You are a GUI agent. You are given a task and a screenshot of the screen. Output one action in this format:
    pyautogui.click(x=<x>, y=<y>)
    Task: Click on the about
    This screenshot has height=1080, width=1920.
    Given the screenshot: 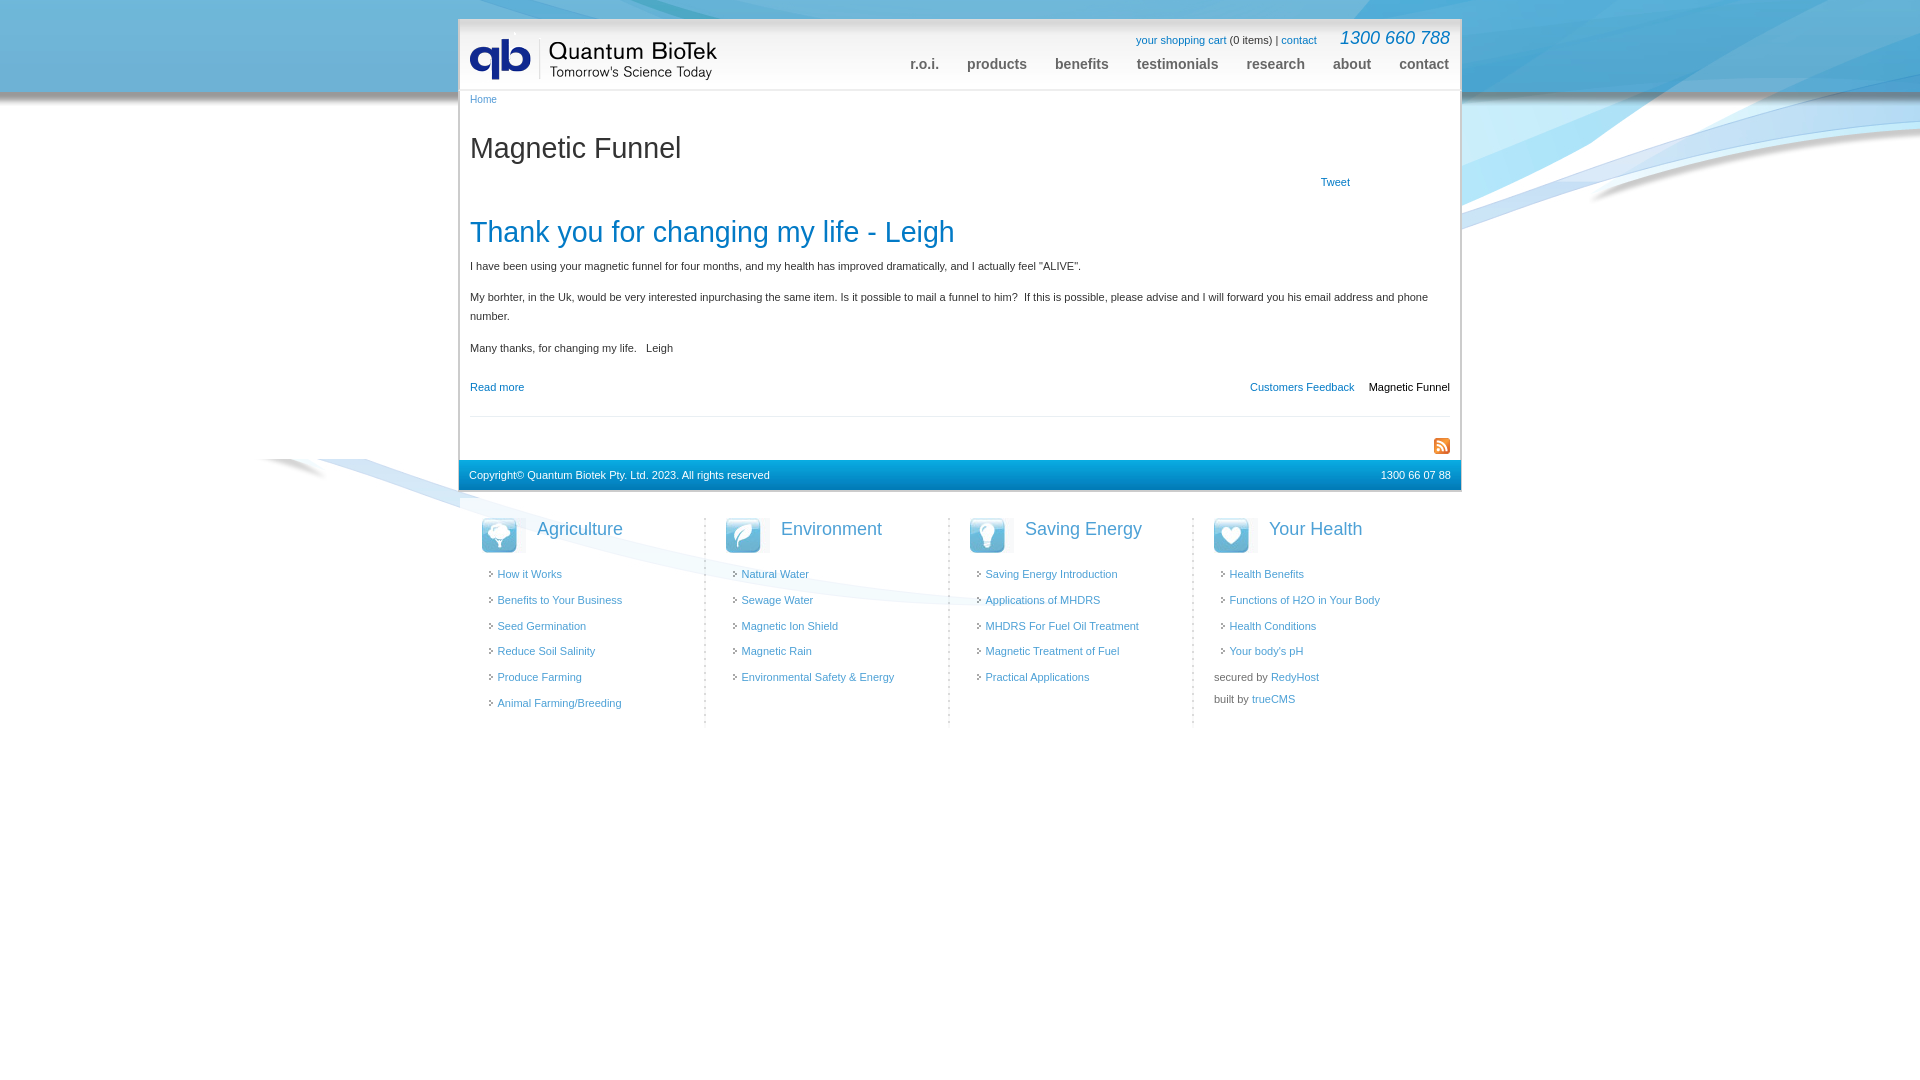 What is the action you would take?
    pyautogui.click(x=1352, y=58)
    